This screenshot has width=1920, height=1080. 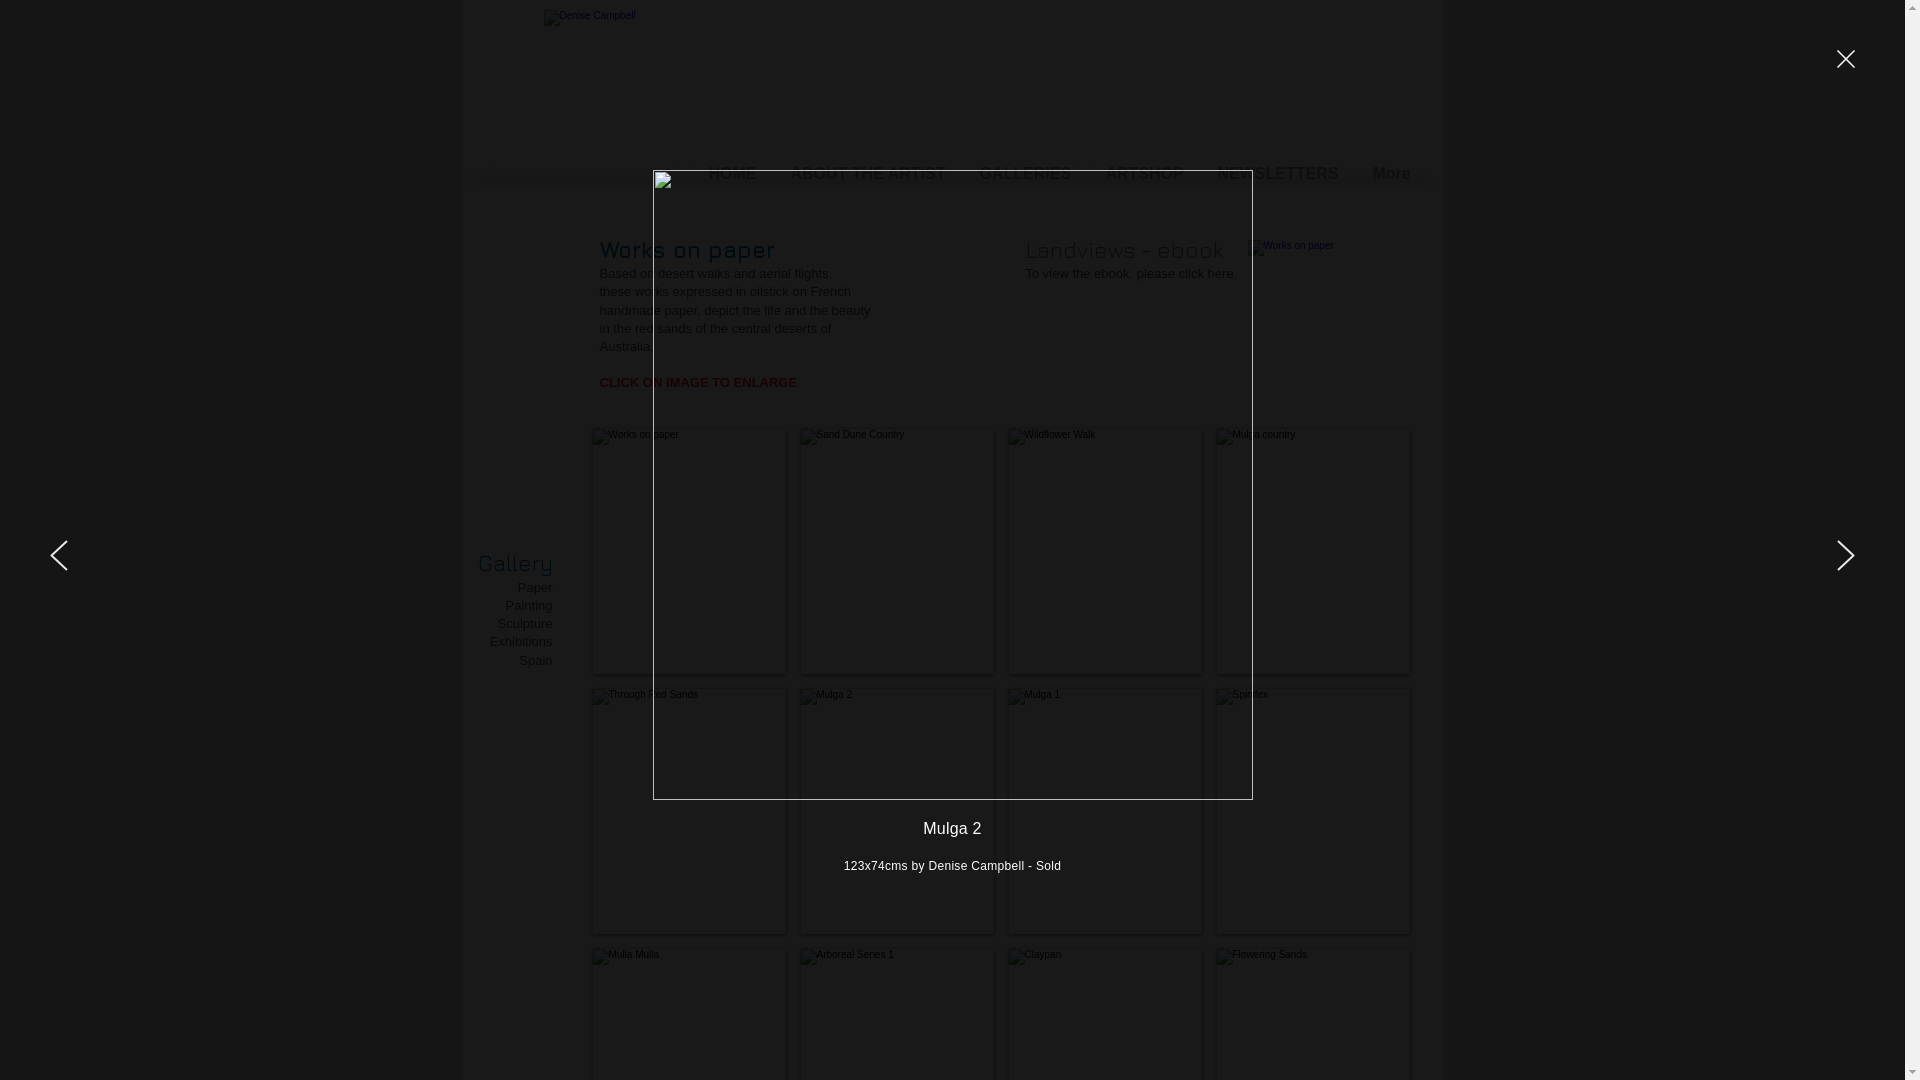 What do you see at coordinates (870, 170) in the screenshot?
I see `ABOUT THE ARTIST` at bounding box center [870, 170].